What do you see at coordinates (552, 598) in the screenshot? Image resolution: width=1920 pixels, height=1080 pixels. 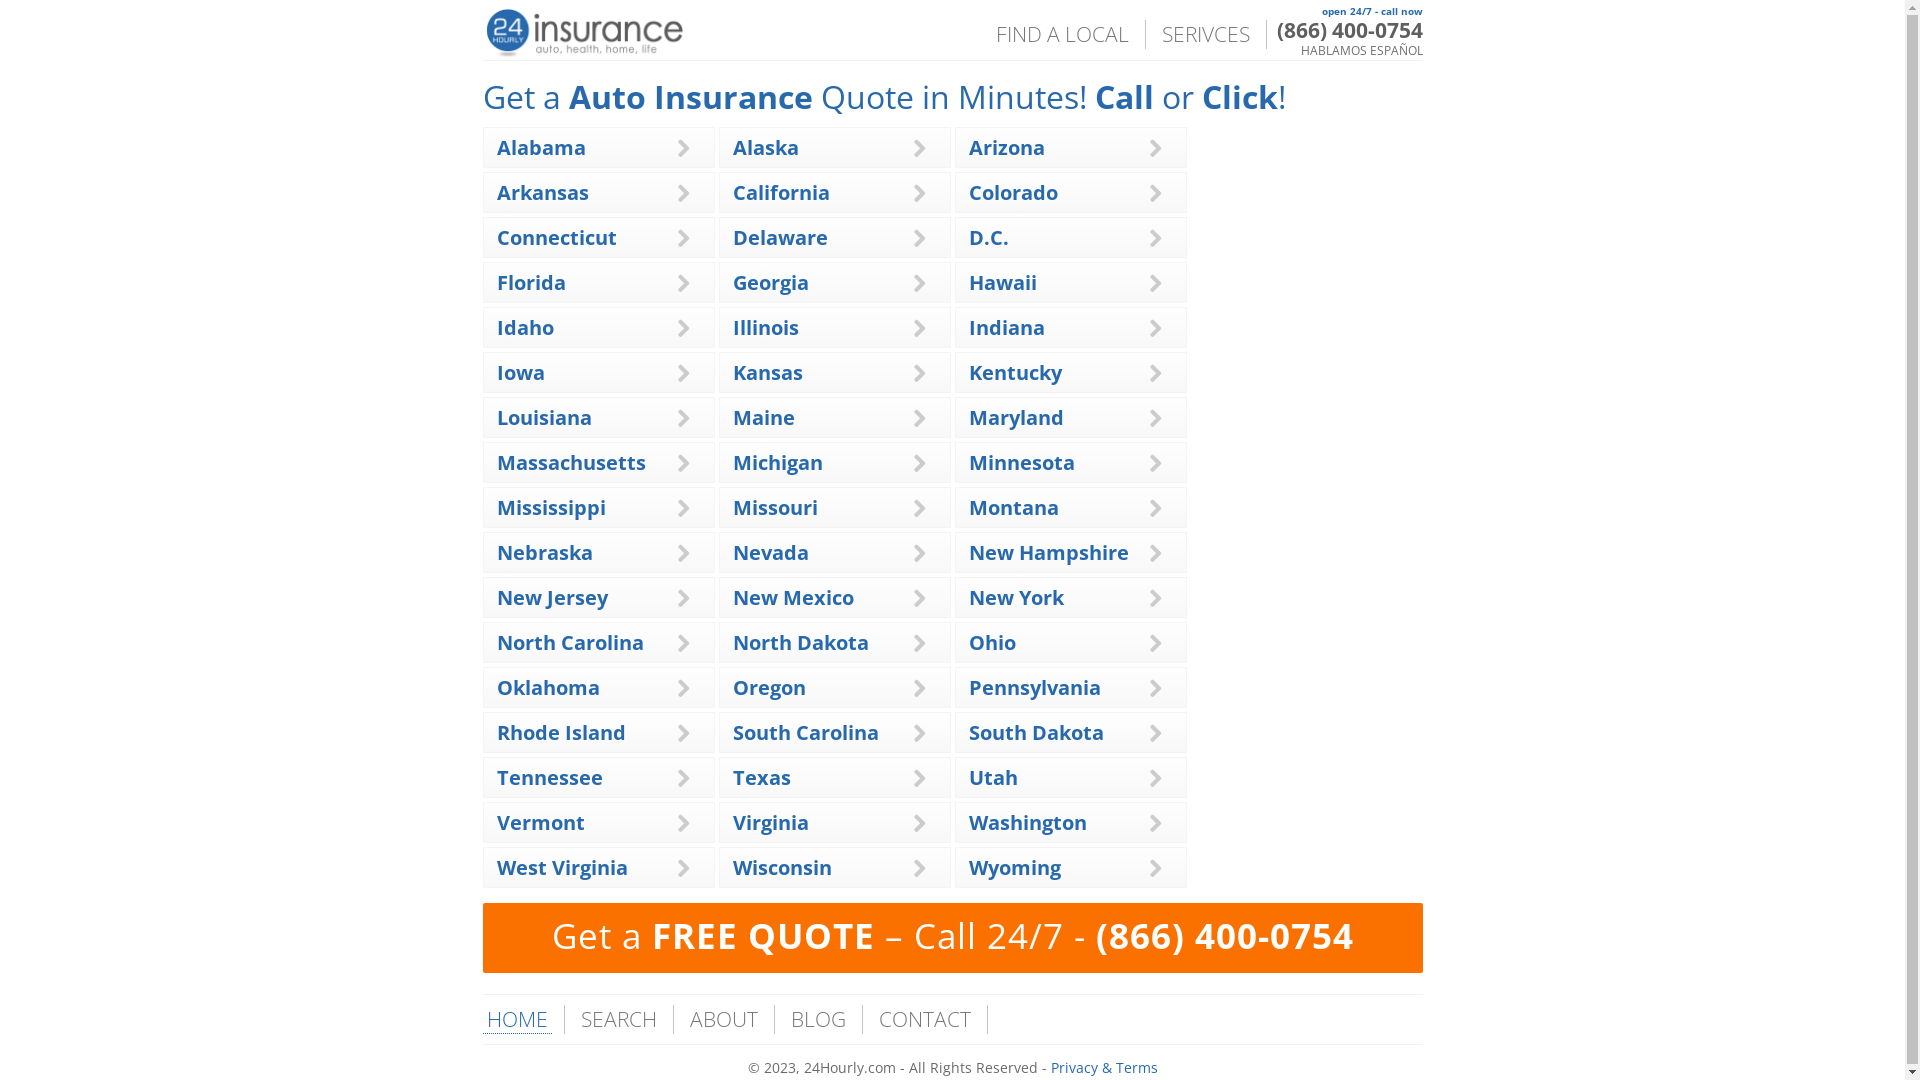 I see `New Jersey` at bounding box center [552, 598].